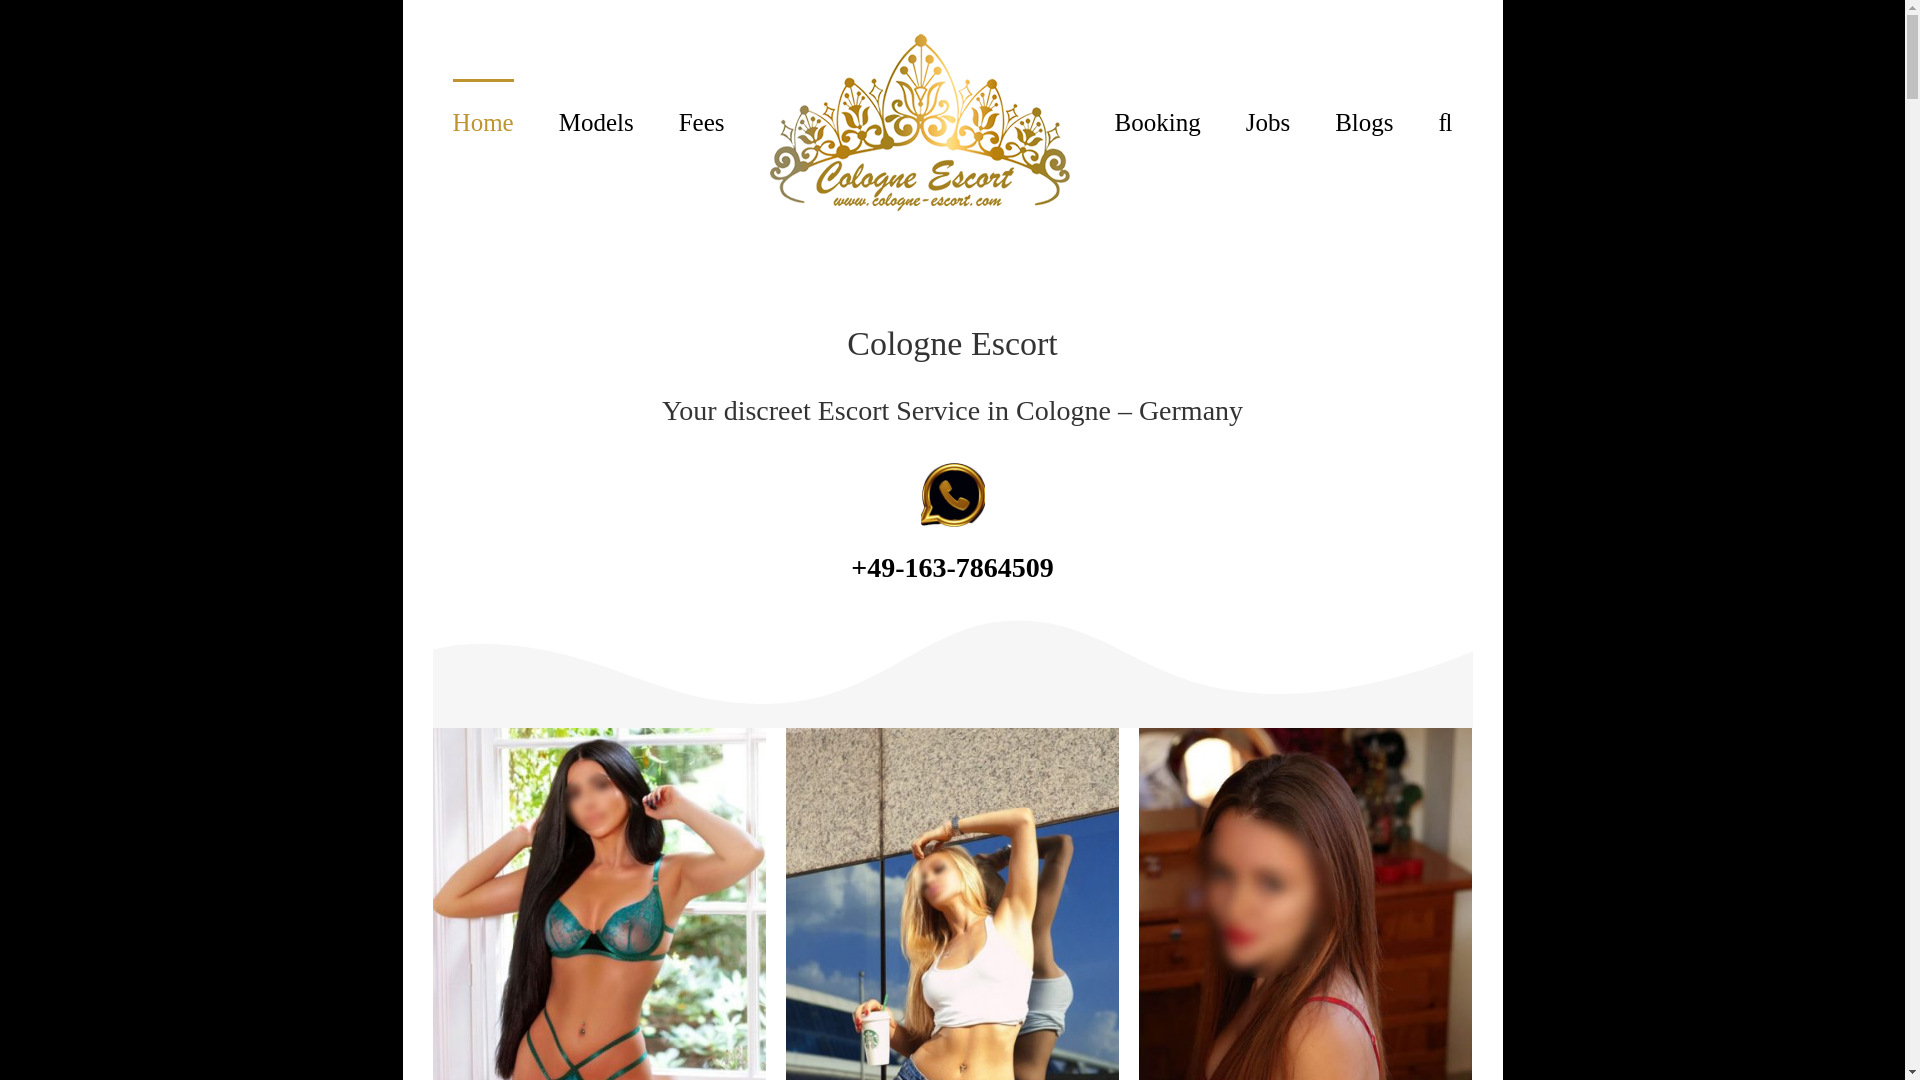  Describe the element at coordinates (1268, 120) in the screenshot. I see `Jobs` at that location.